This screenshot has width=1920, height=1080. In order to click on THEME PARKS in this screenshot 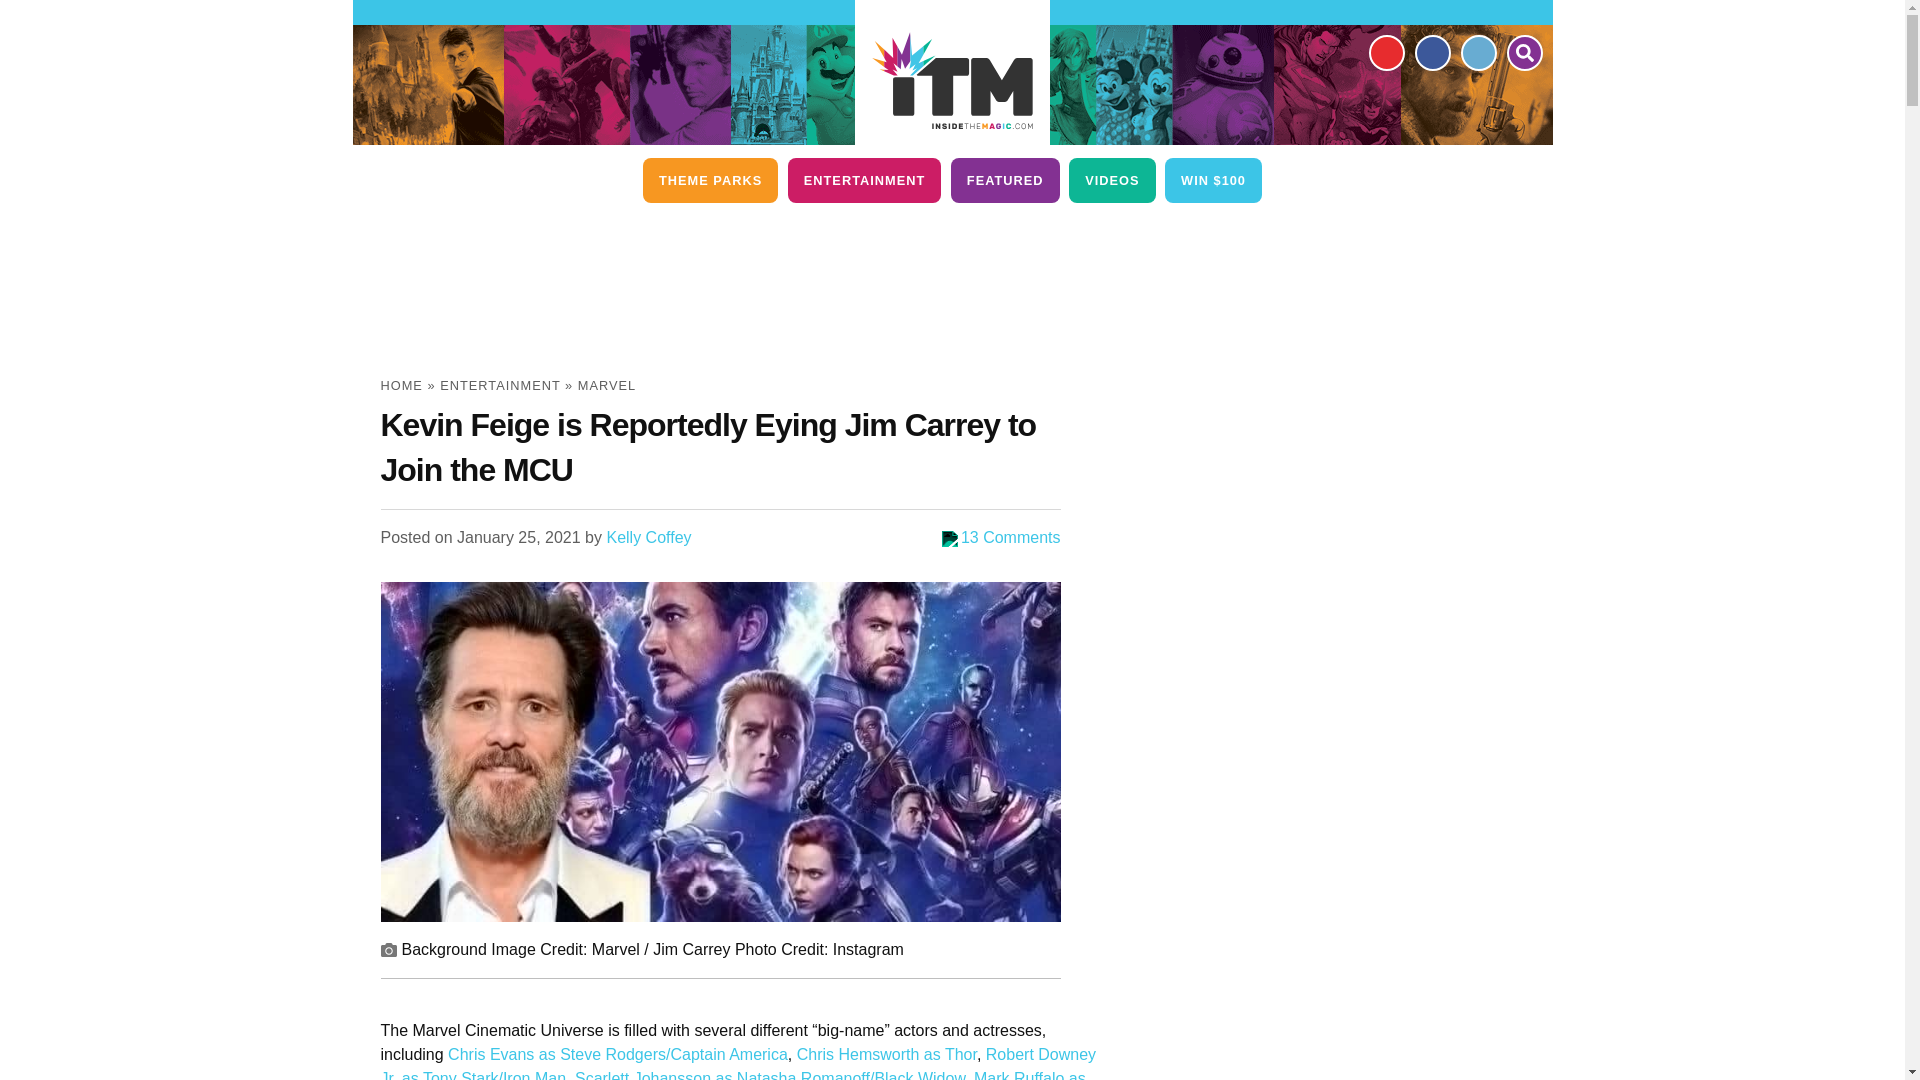, I will do `click(710, 180)`.